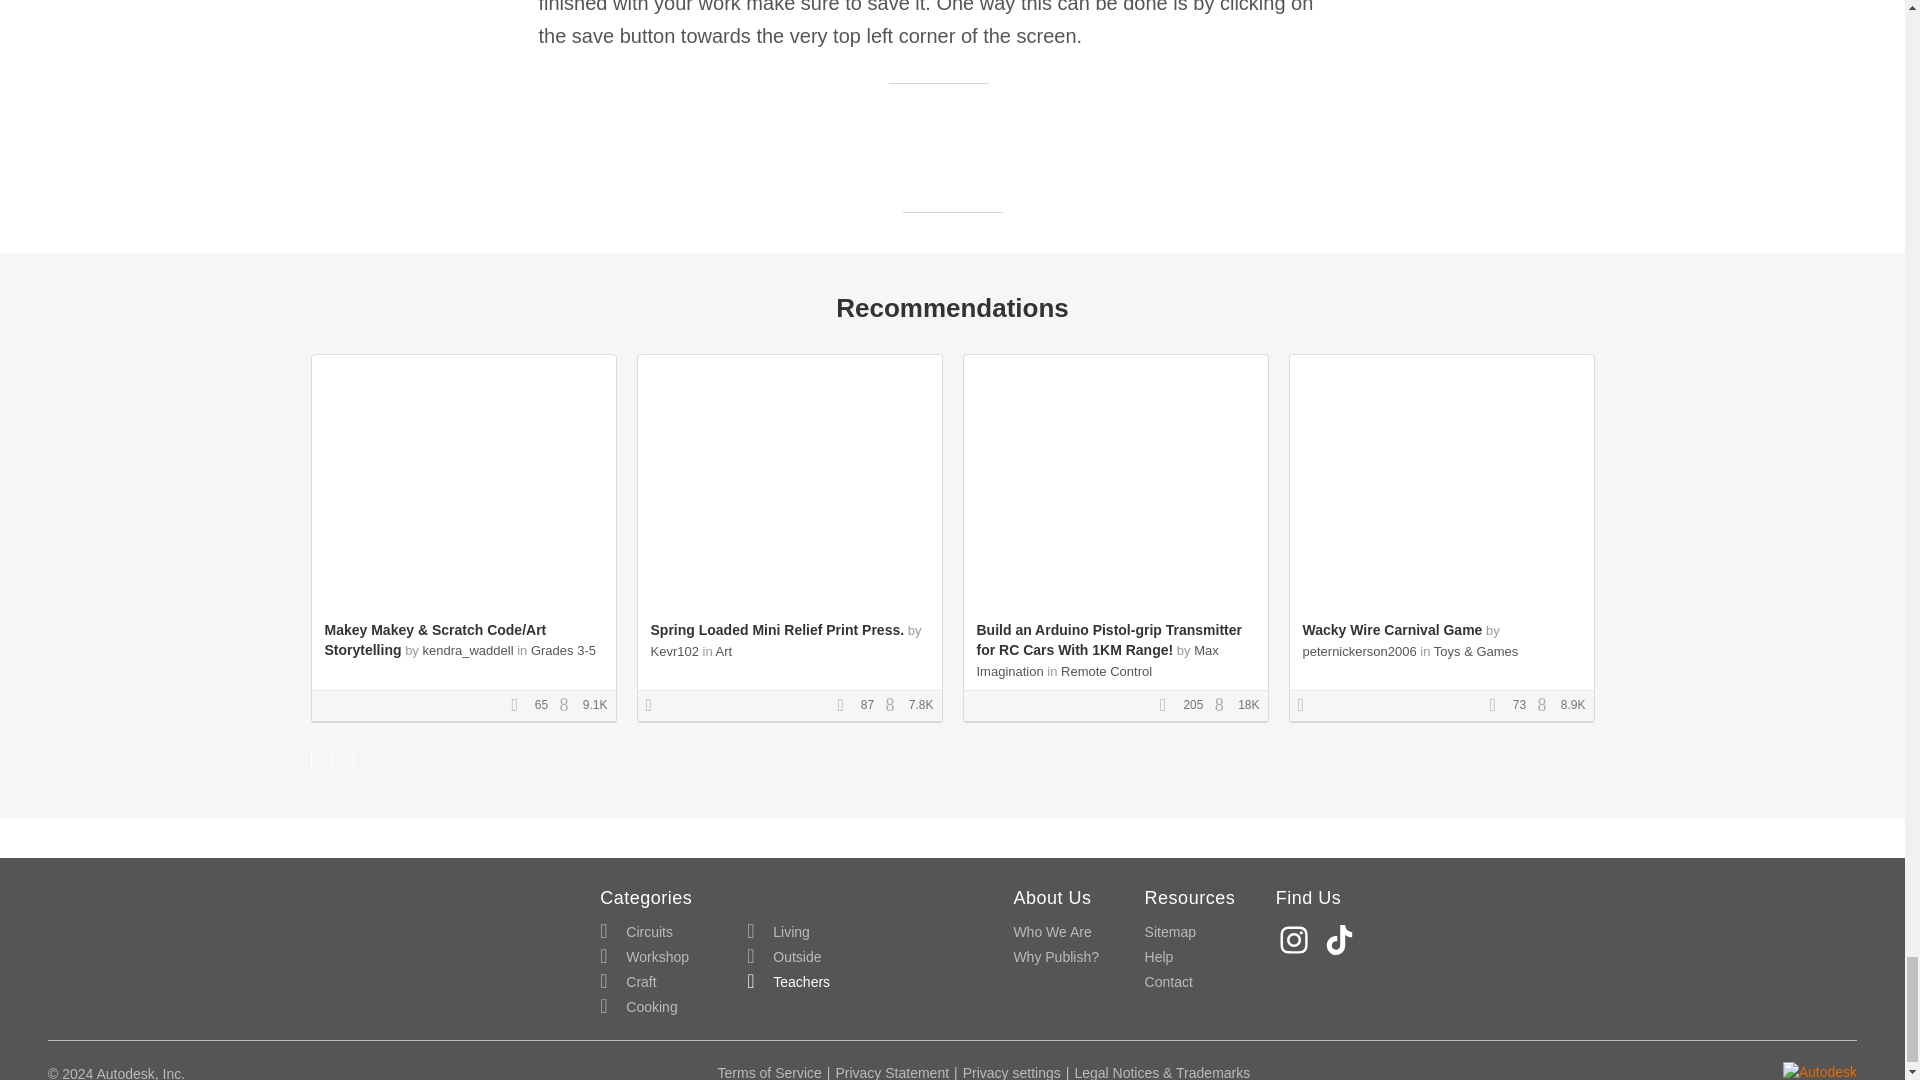 The height and width of the screenshot is (1080, 1920). Describe the element at coordinates (568, 705) in the screenshot. I see `Views Count` at that location.